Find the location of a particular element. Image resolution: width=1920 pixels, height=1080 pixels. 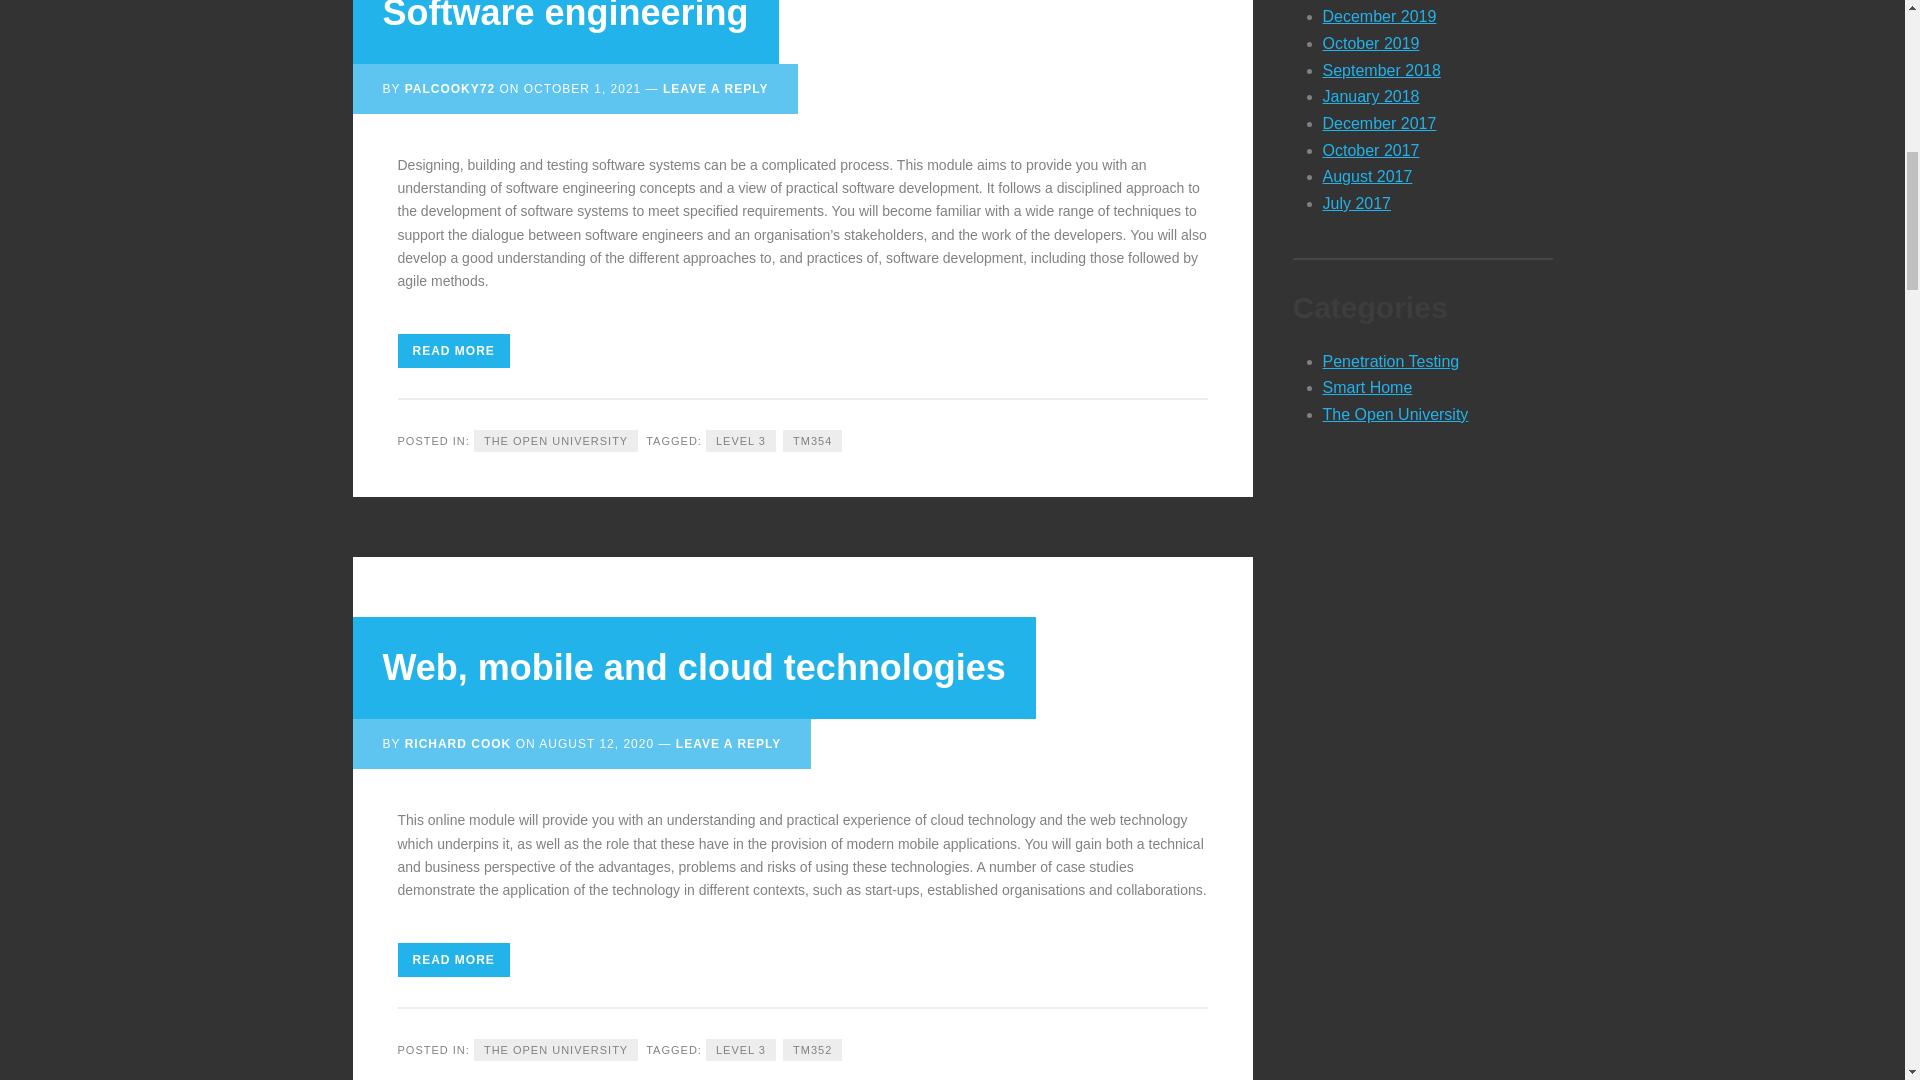

PALCOOKY72 is located at coordinates (450, 89).